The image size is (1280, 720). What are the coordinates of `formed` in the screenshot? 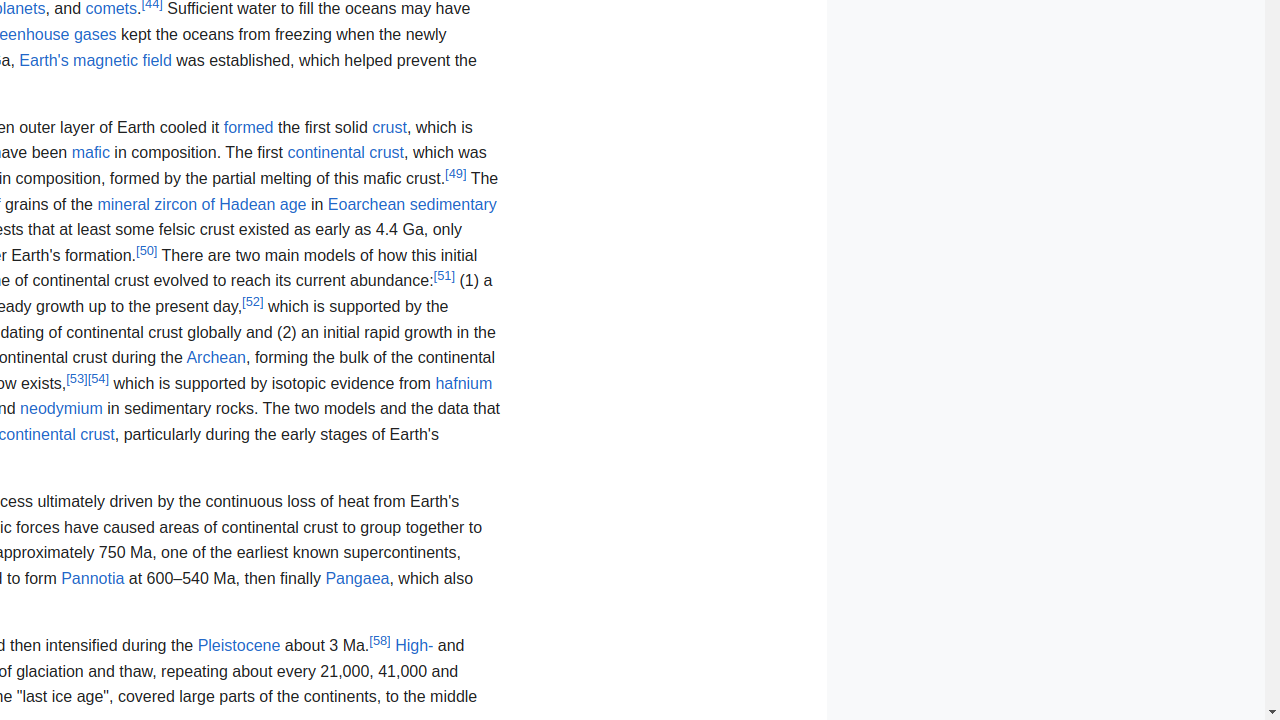 It's located at (248, 127).